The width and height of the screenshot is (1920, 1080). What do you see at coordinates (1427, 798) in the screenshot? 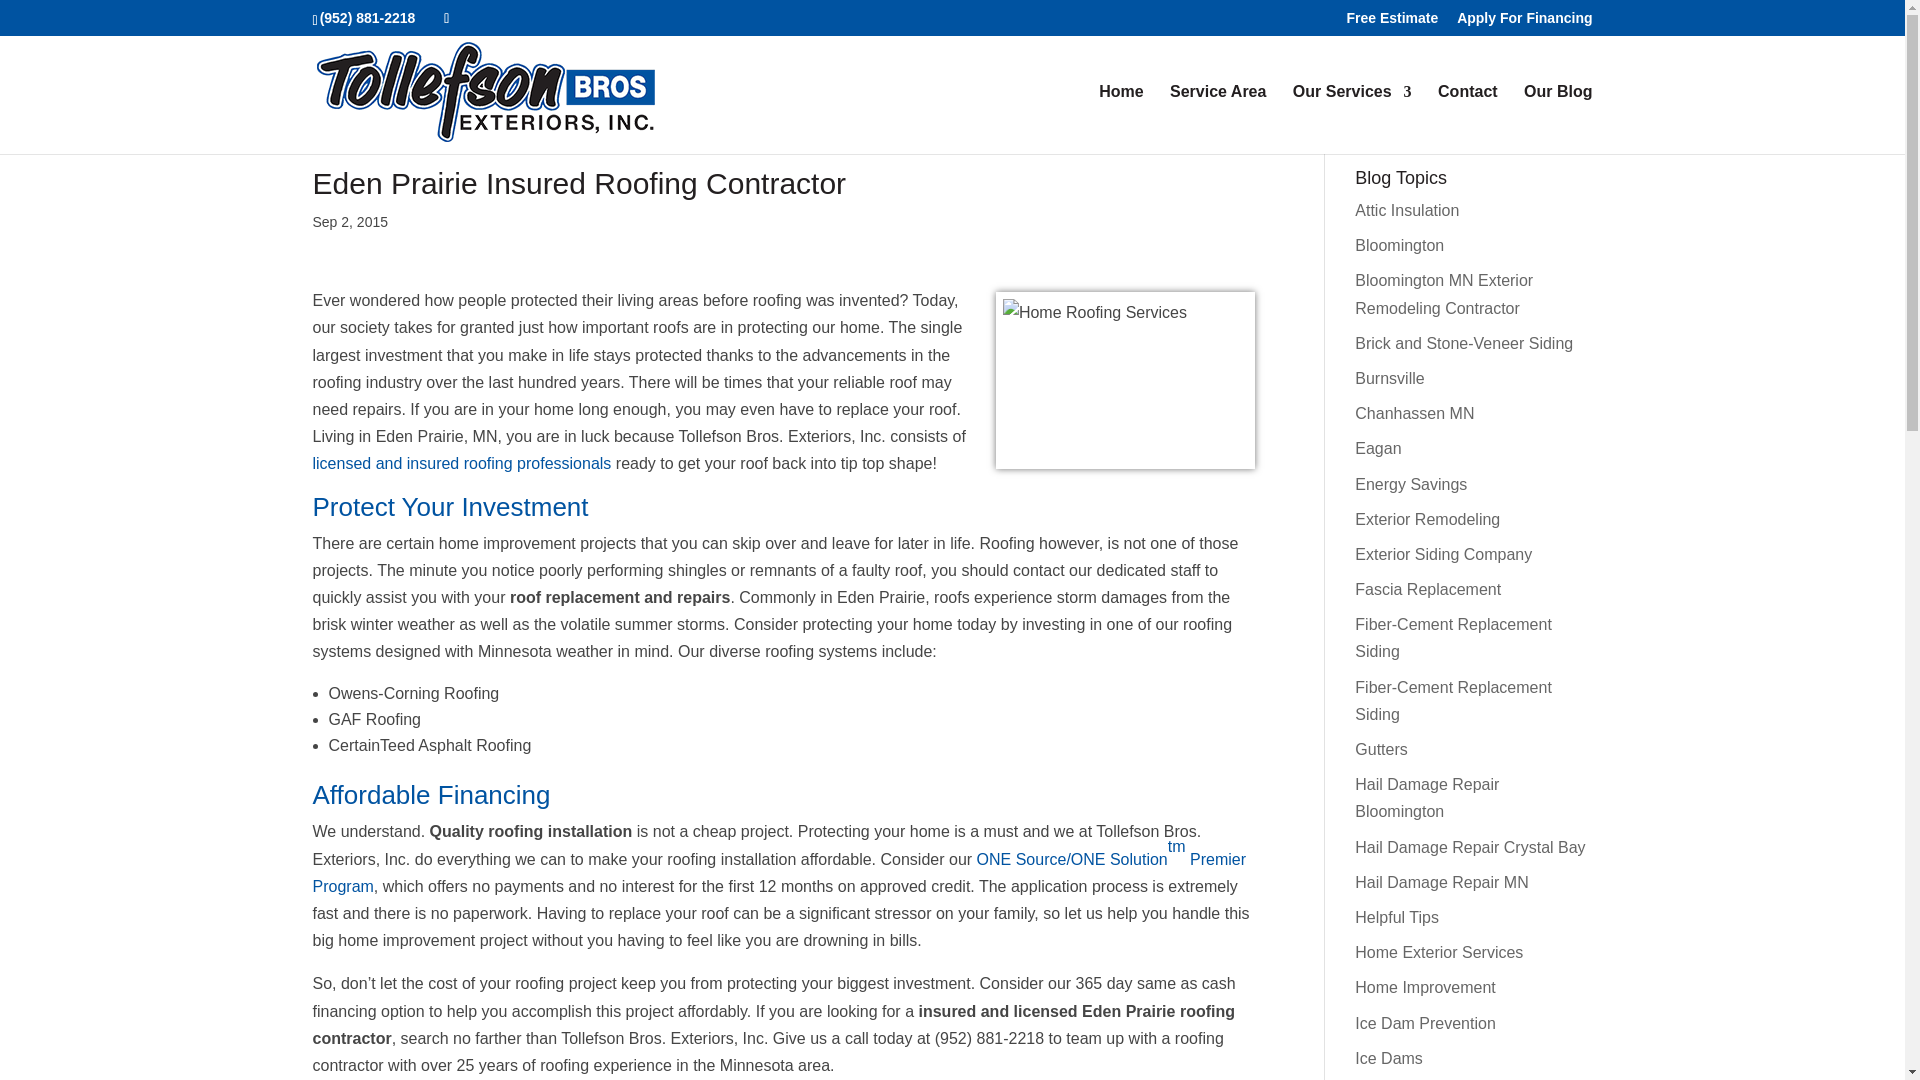
I see `Hail Damage Repair Bloomington` at bounding box center [1427, 798].